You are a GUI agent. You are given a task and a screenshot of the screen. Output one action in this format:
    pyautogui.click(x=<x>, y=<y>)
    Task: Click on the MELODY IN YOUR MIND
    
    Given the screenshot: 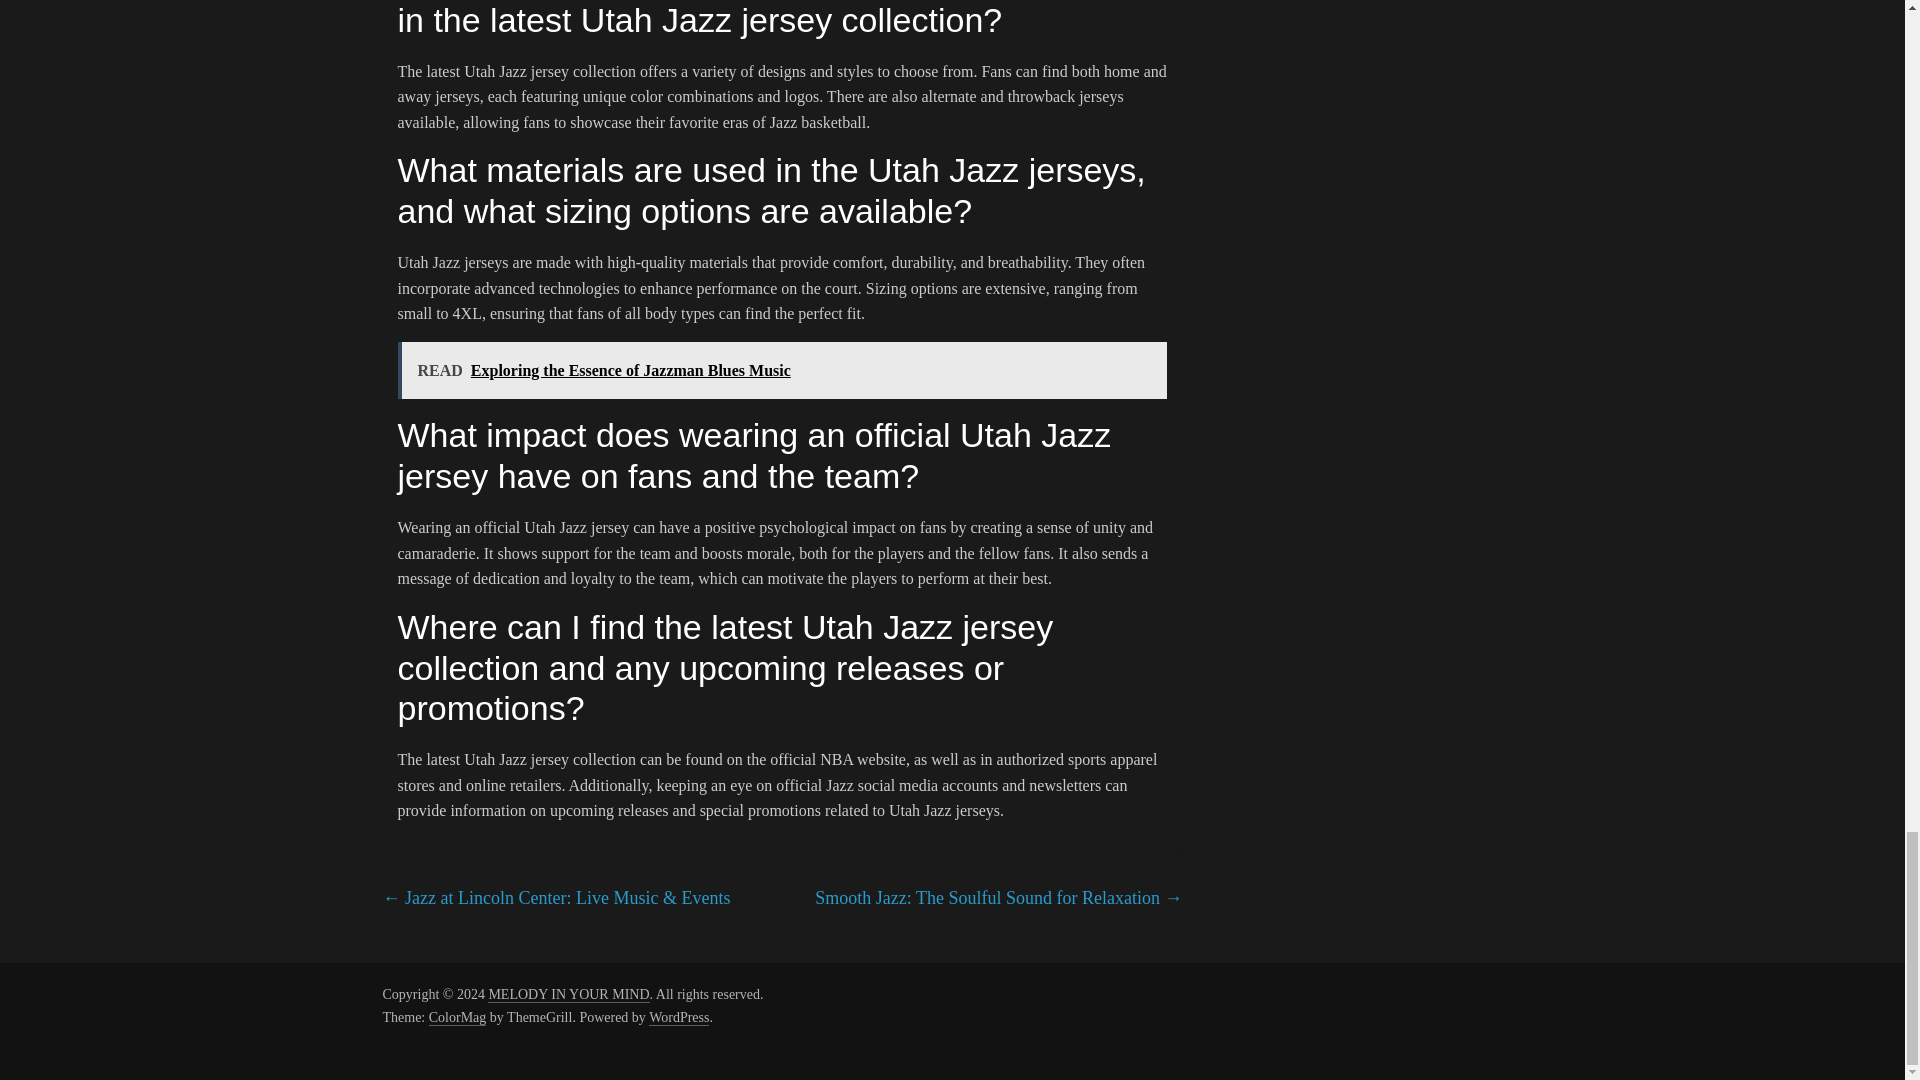 What is the action you would take?
    pyautogui.click(x=568, y=995)
    